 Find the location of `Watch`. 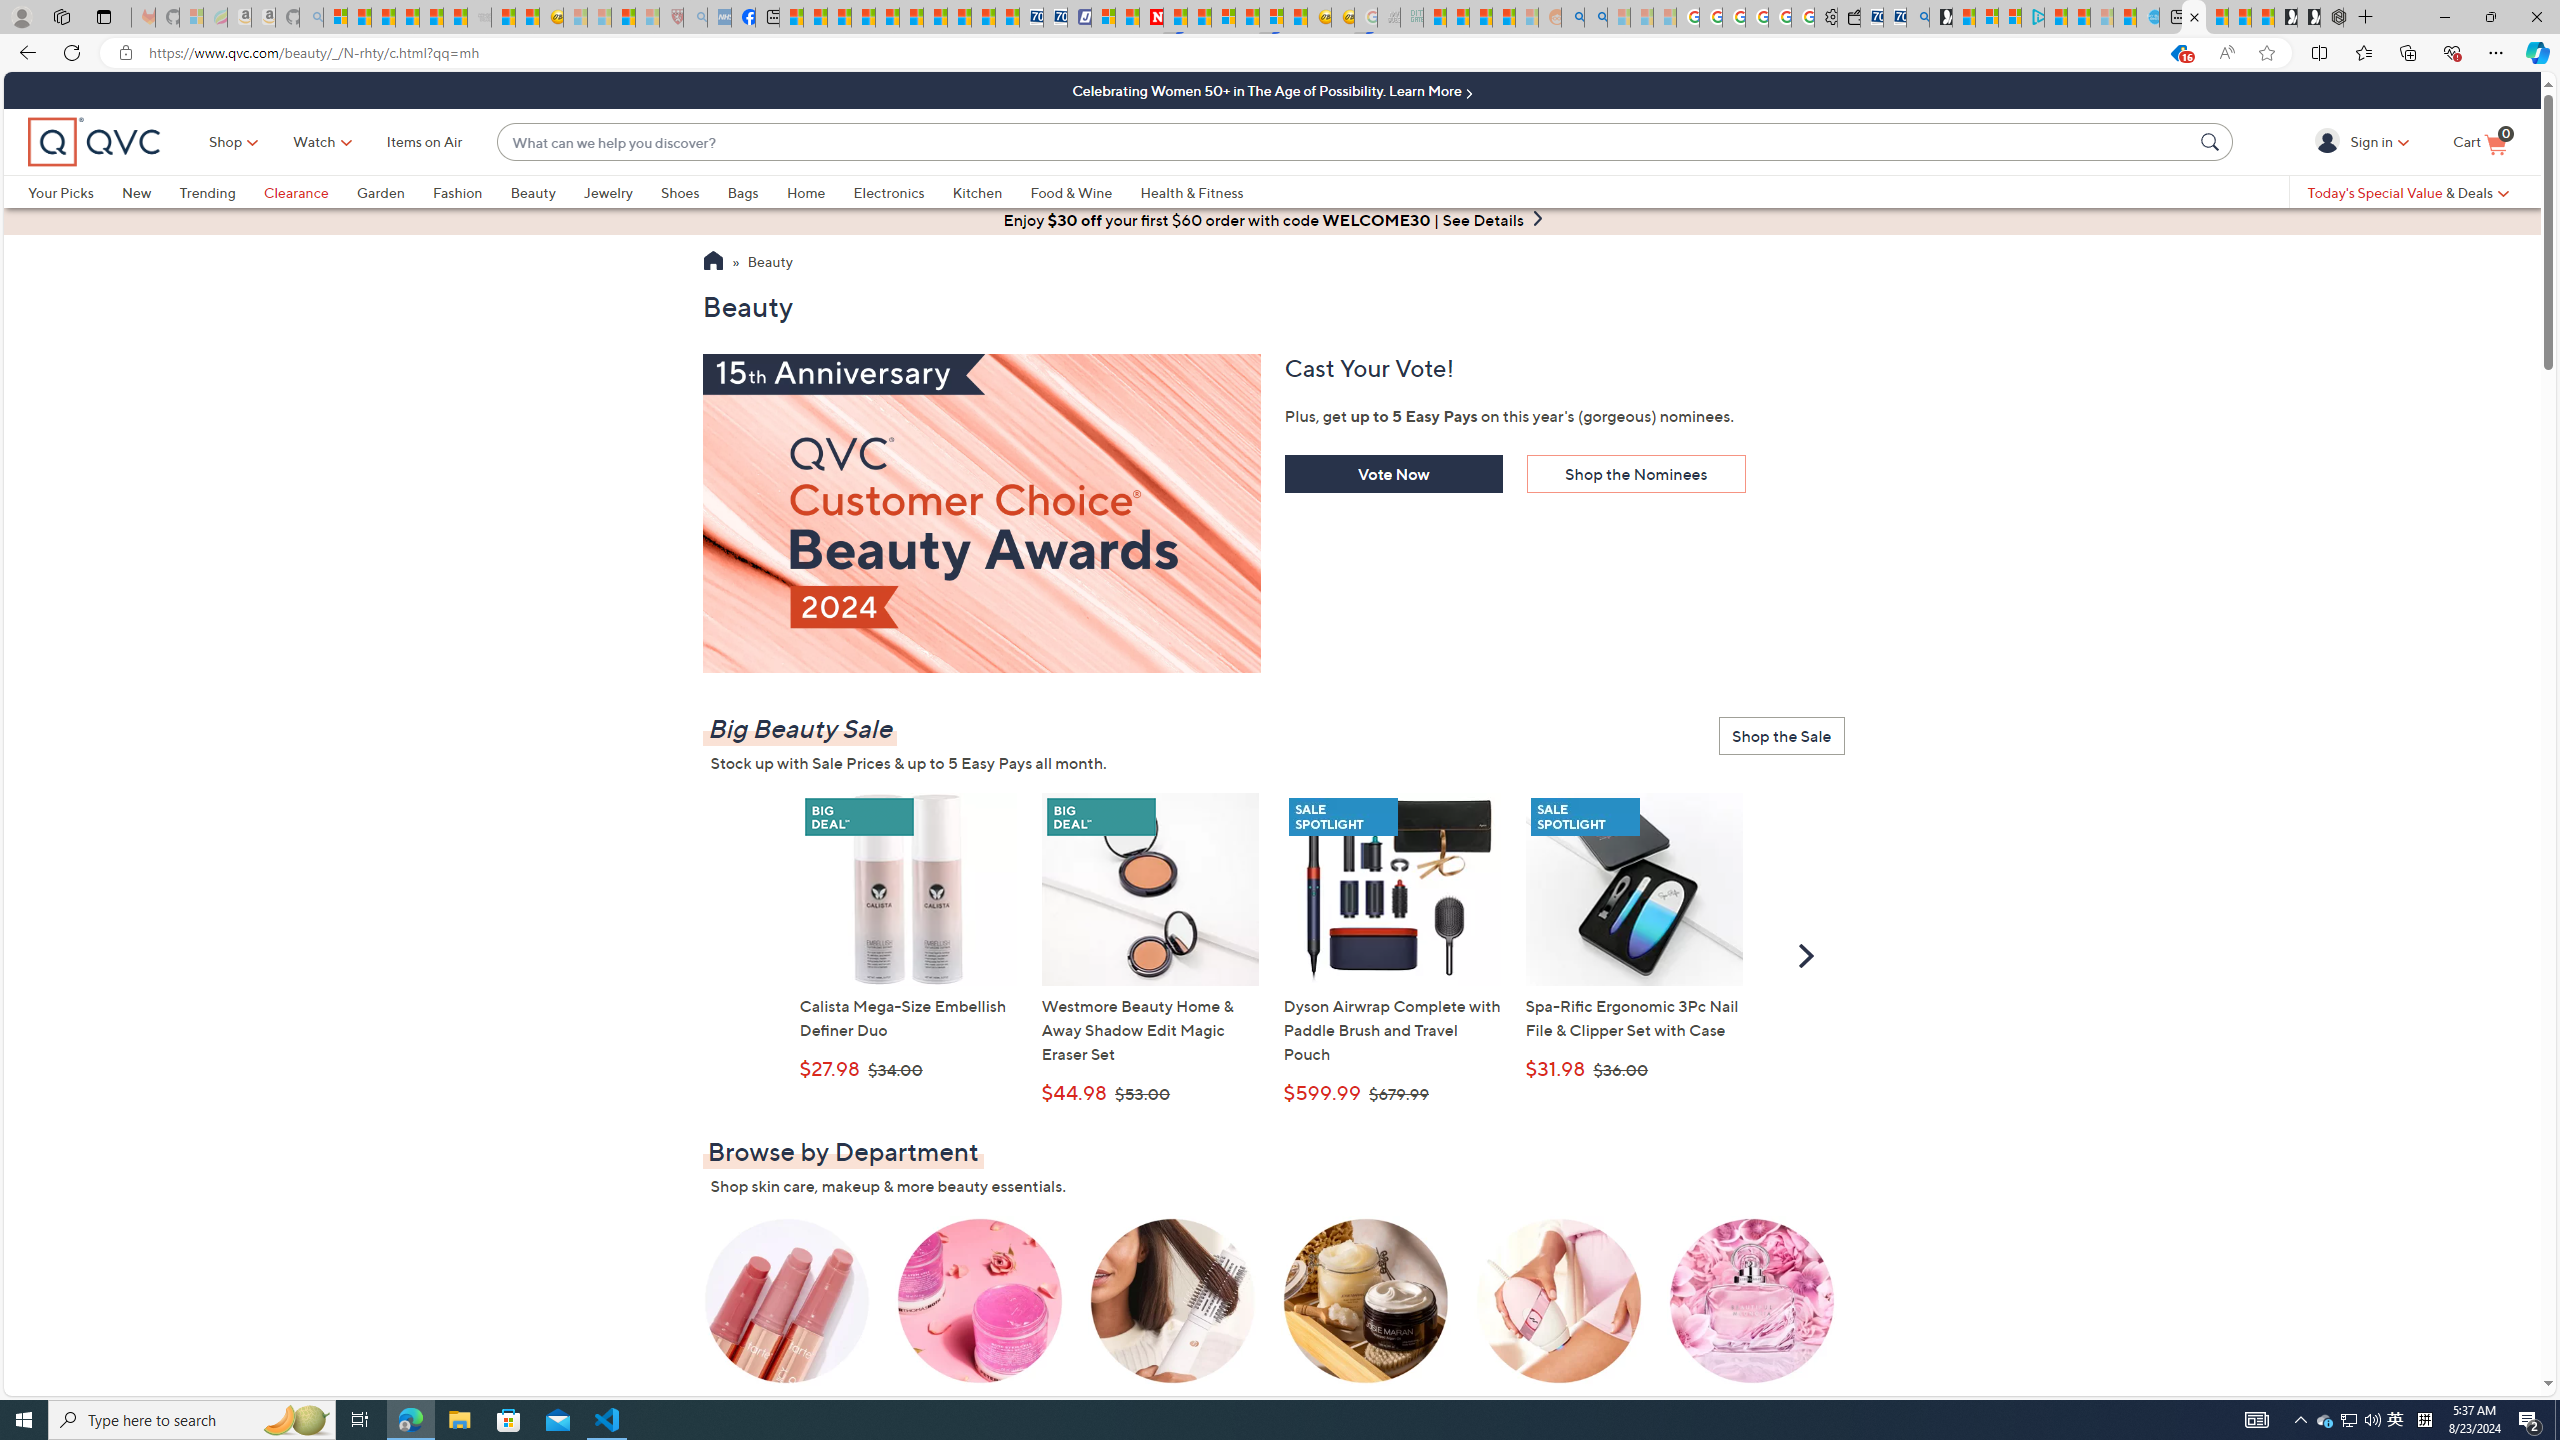

Watch is located at coordinates (314, 142).